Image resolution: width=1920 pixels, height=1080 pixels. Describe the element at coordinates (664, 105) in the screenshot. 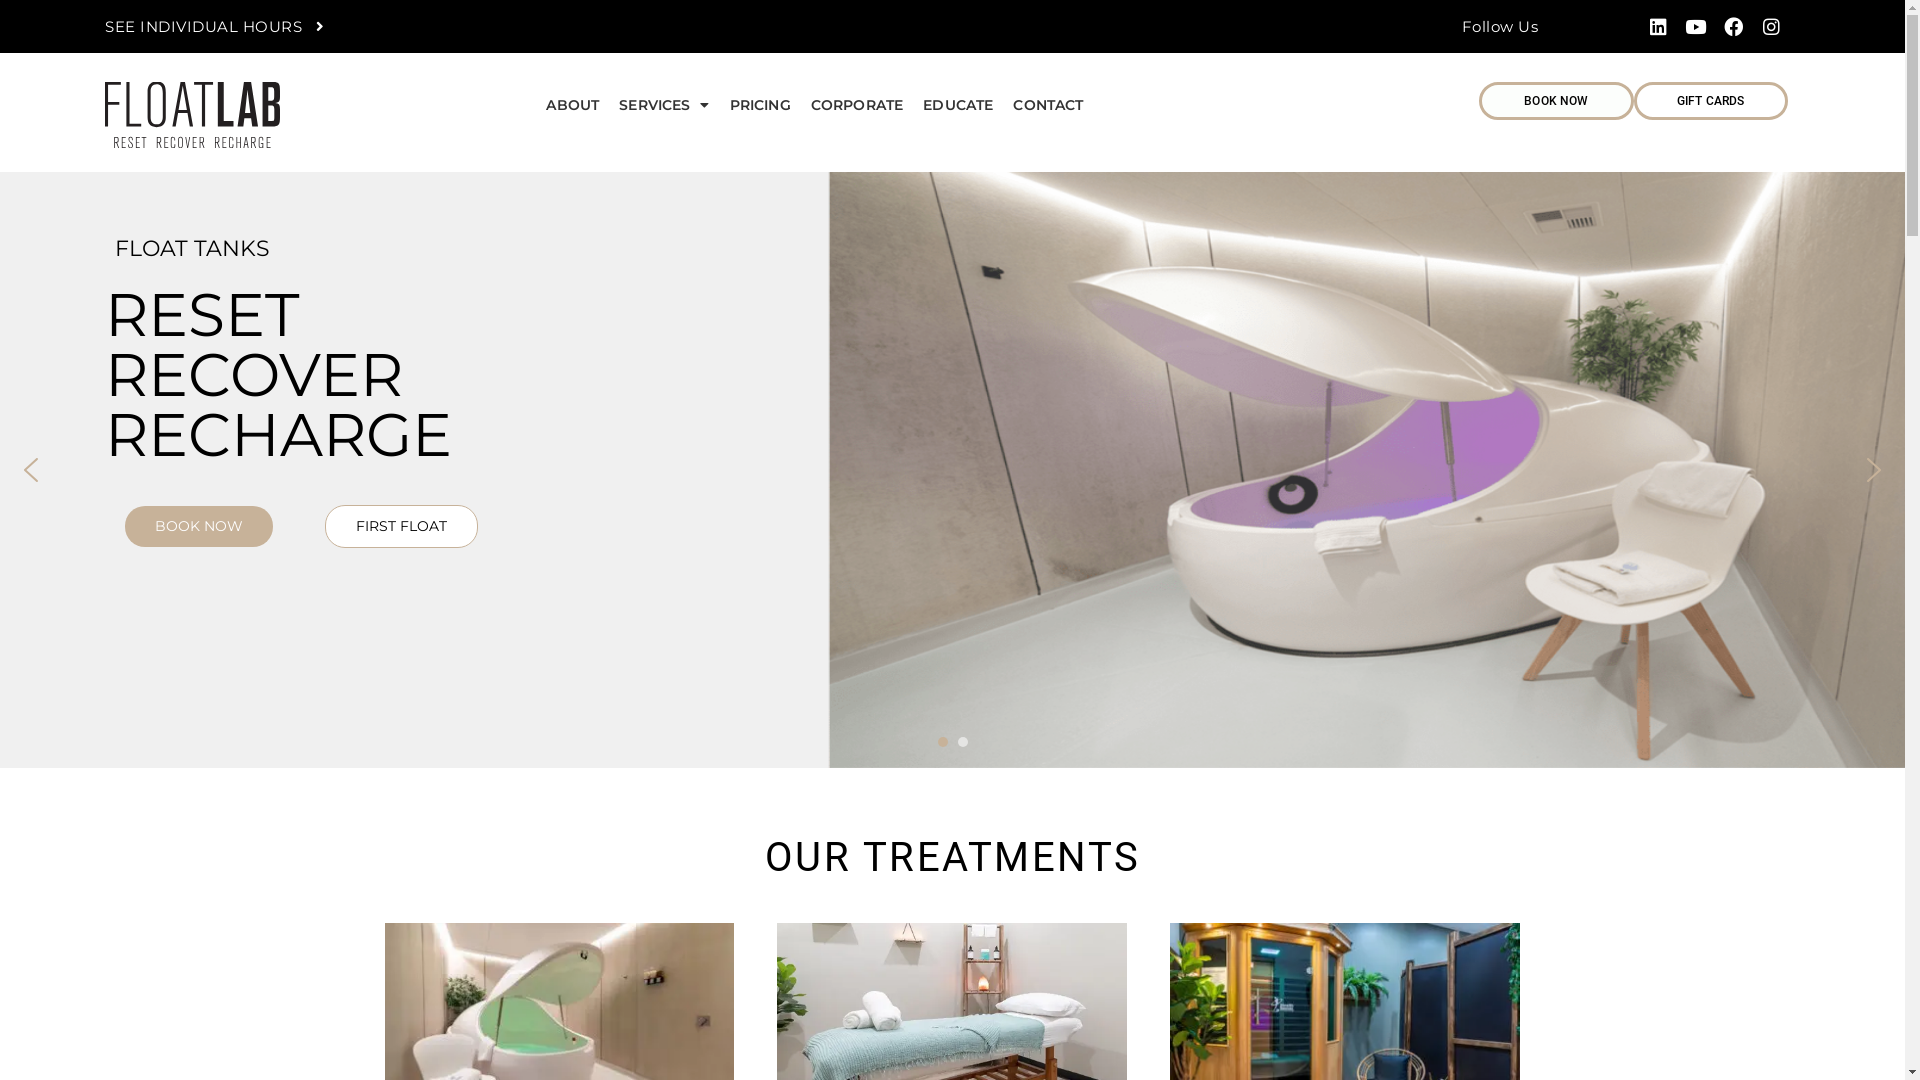

I see `SERVICES` at that location.